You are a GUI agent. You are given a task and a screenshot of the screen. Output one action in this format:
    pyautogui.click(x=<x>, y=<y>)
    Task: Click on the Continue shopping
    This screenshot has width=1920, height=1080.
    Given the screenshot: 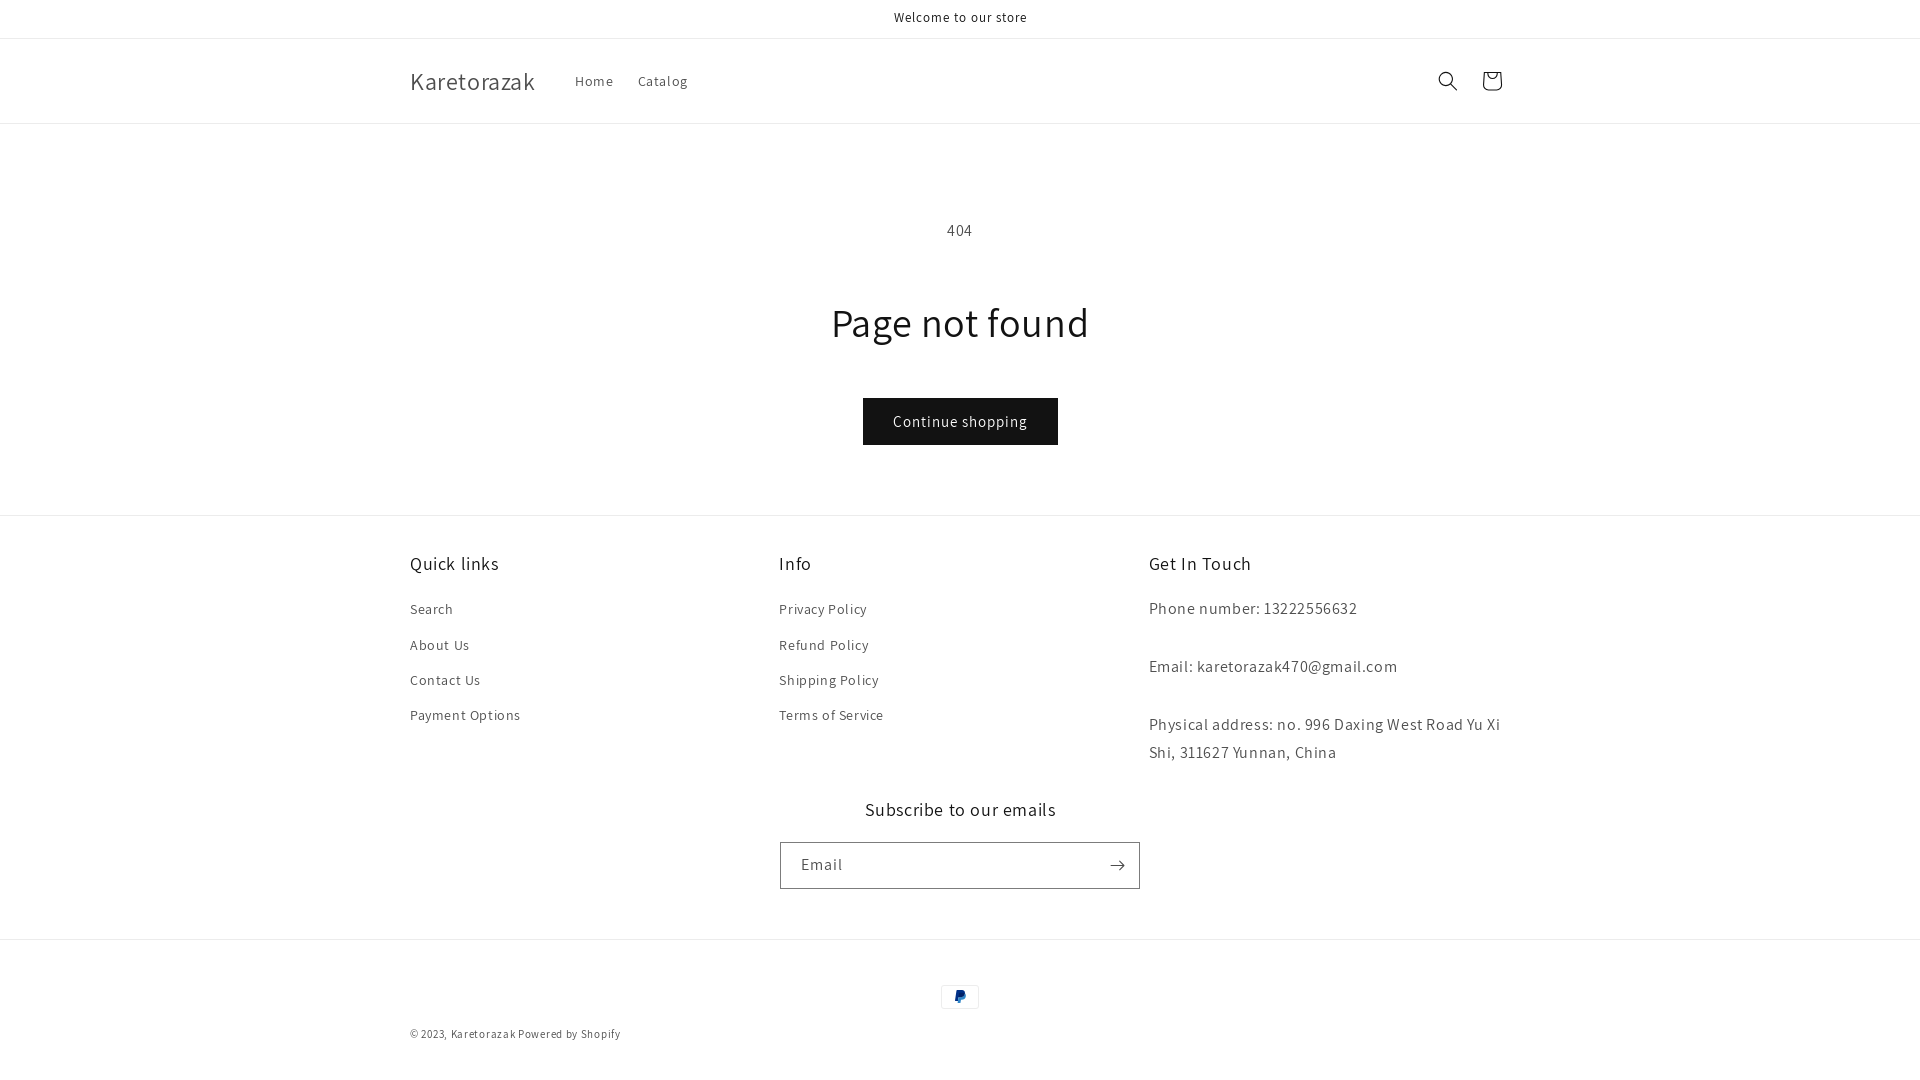 What is the action you would take?
    pyautogui.click(x=960, y=422)
    